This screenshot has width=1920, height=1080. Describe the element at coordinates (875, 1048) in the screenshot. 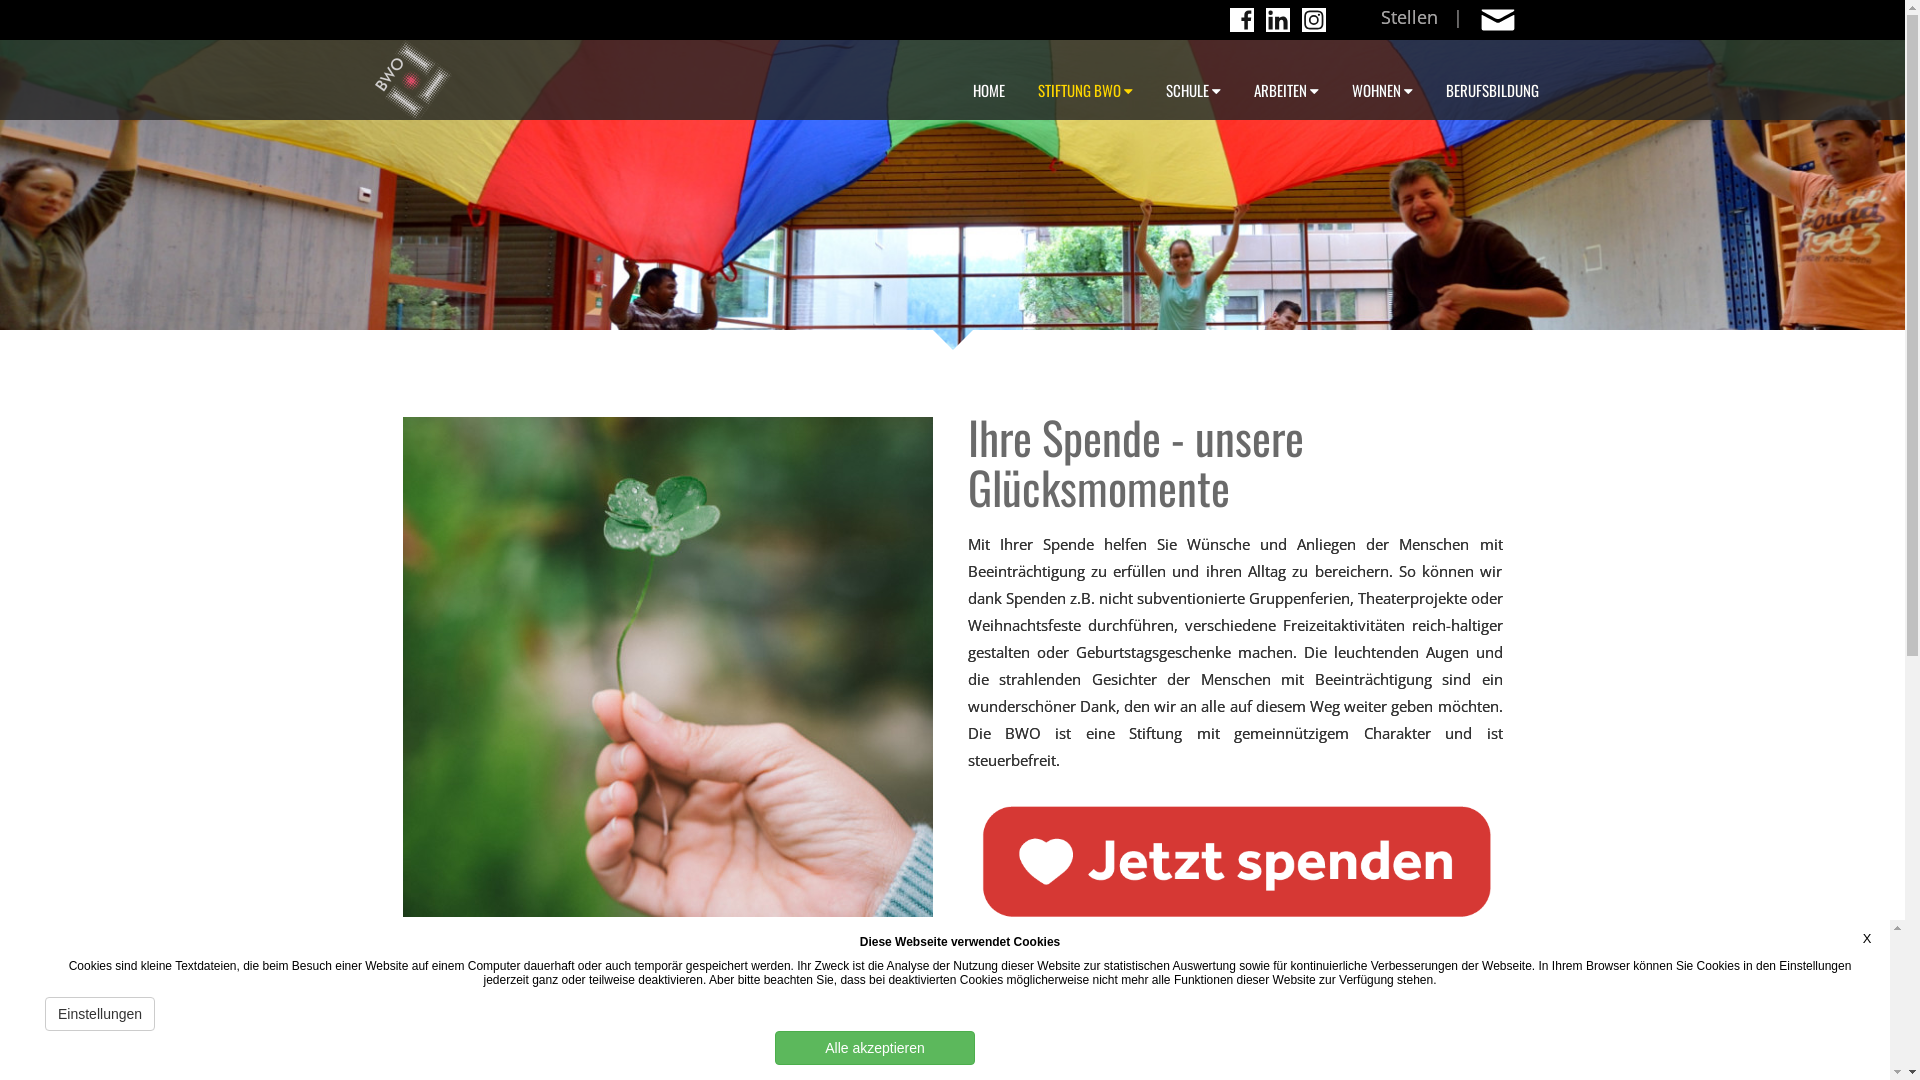

I see `Alle akzeptieren` at that location.